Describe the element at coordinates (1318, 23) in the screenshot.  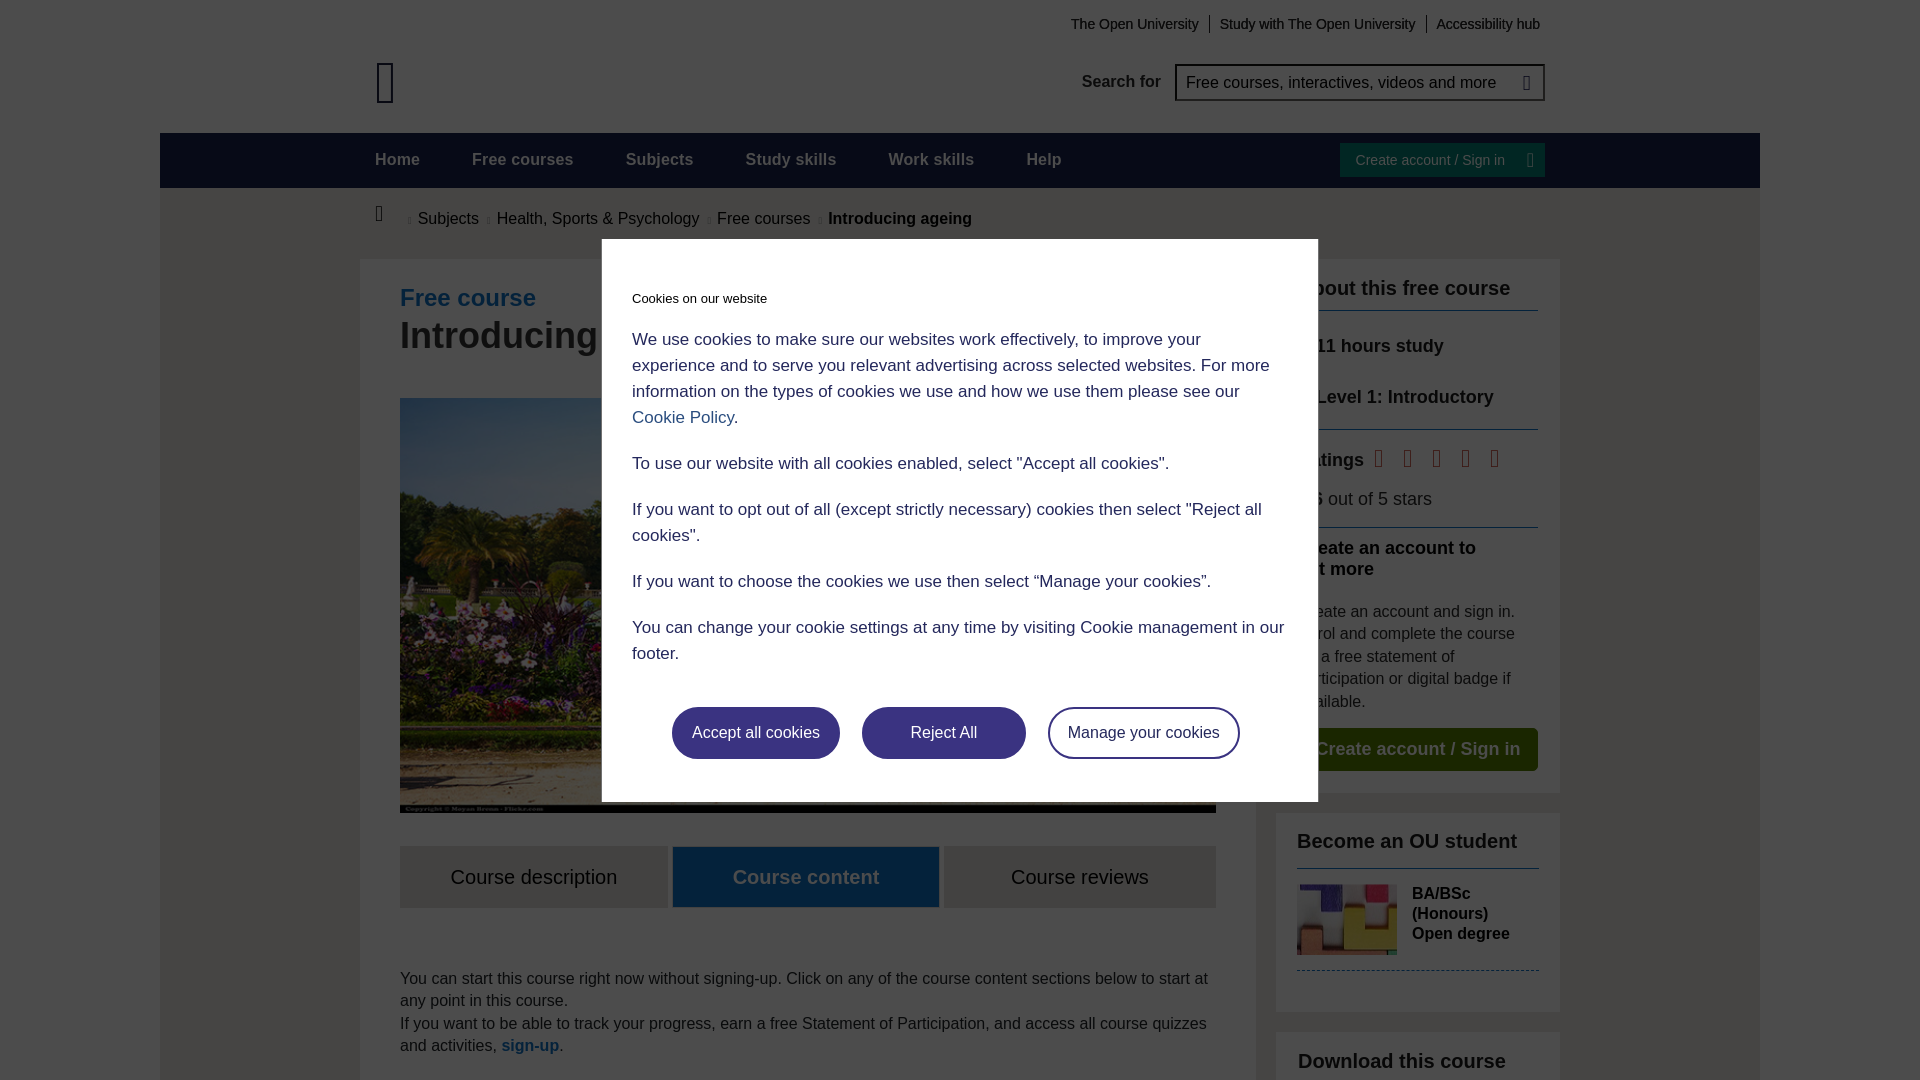
I see `Study with The Open University` at that location.